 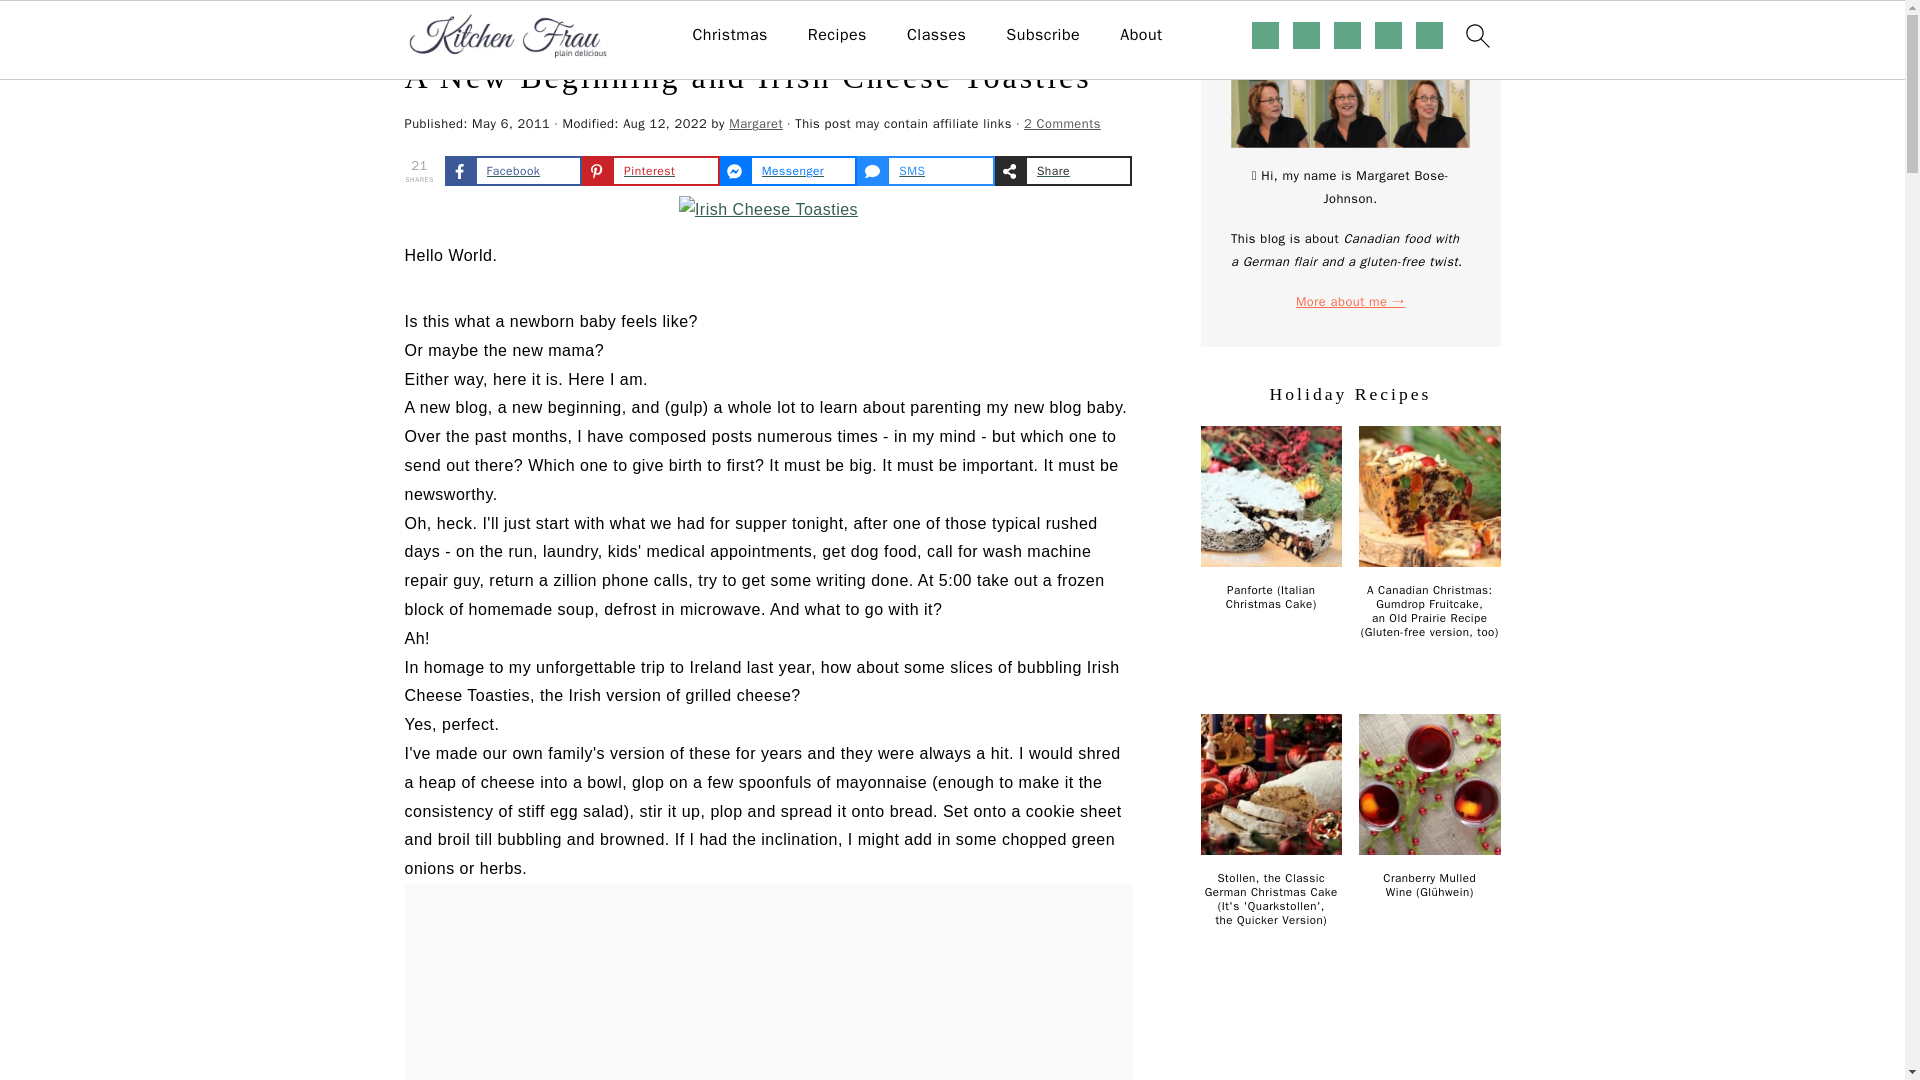 I want to click on search icon, so click(x=1476, y=35).